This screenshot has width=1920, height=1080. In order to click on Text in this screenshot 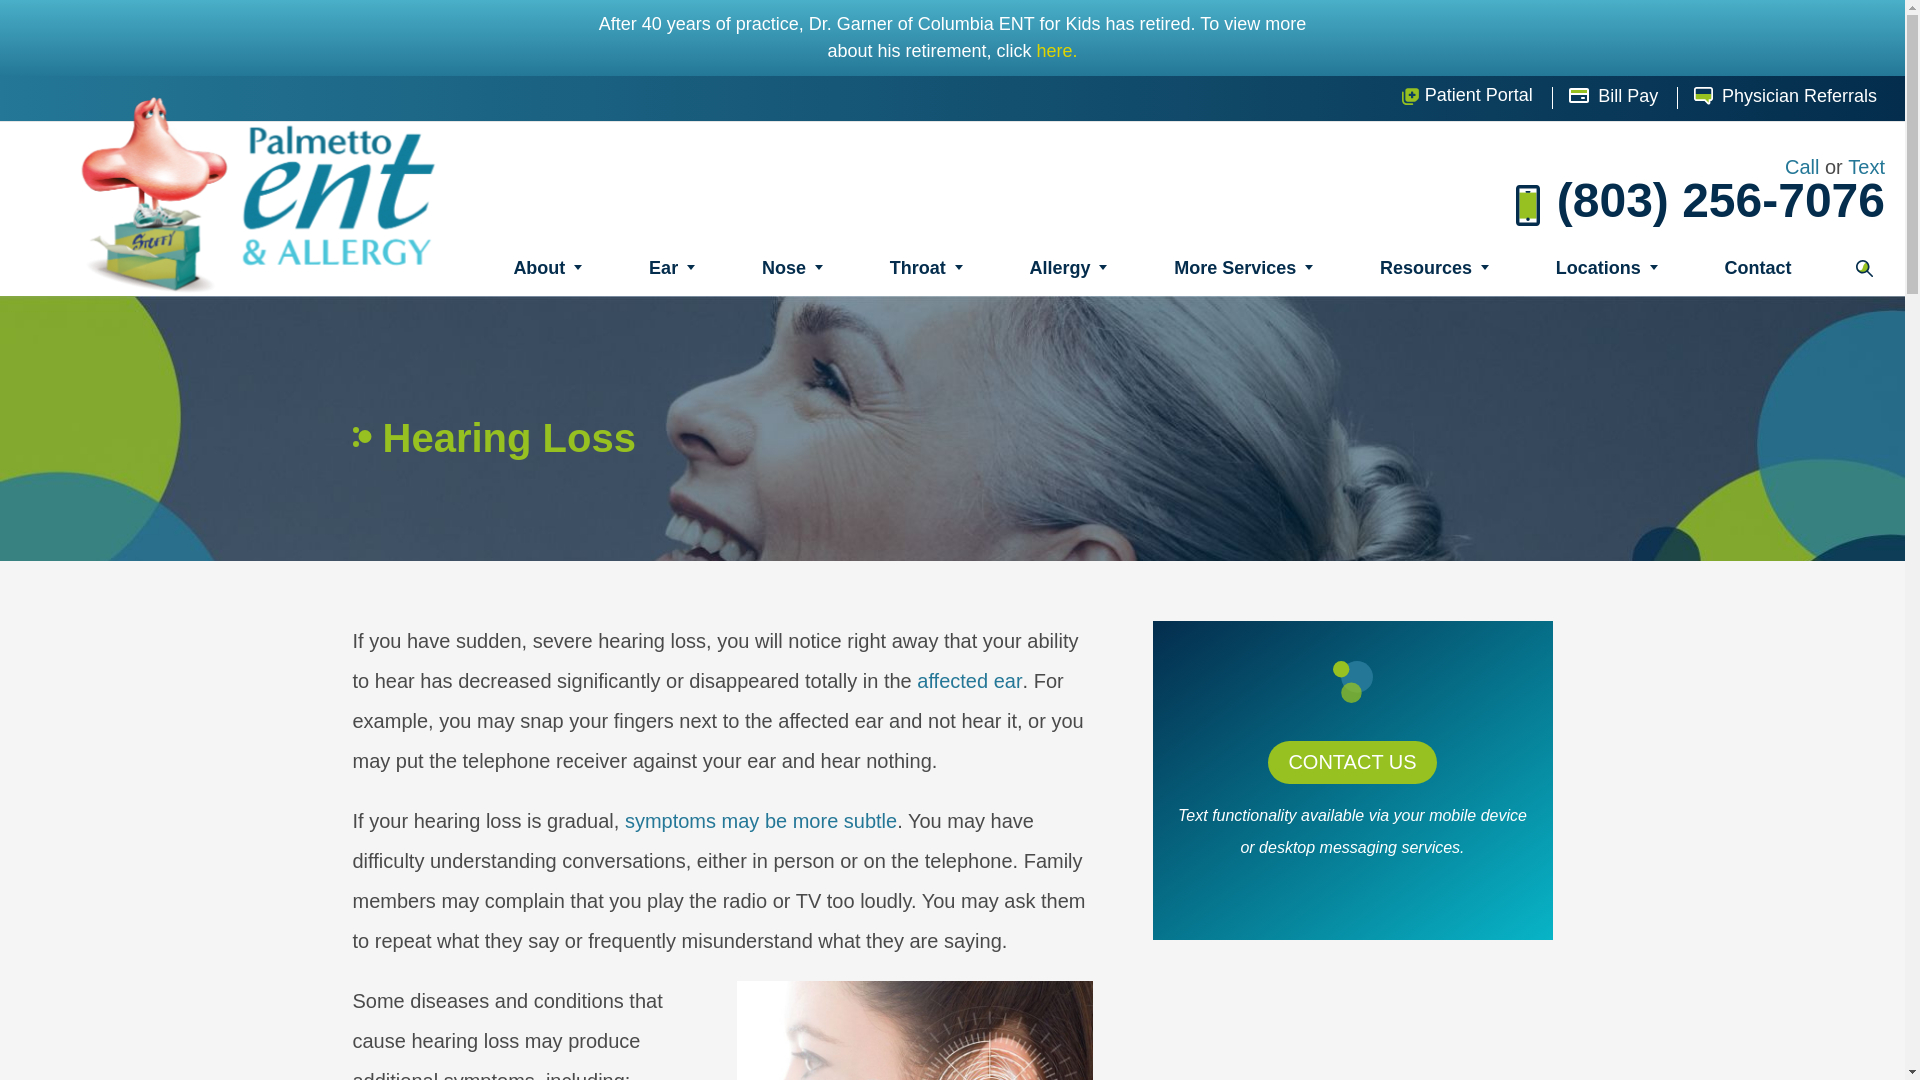, I will do `click(1866, 167)`.